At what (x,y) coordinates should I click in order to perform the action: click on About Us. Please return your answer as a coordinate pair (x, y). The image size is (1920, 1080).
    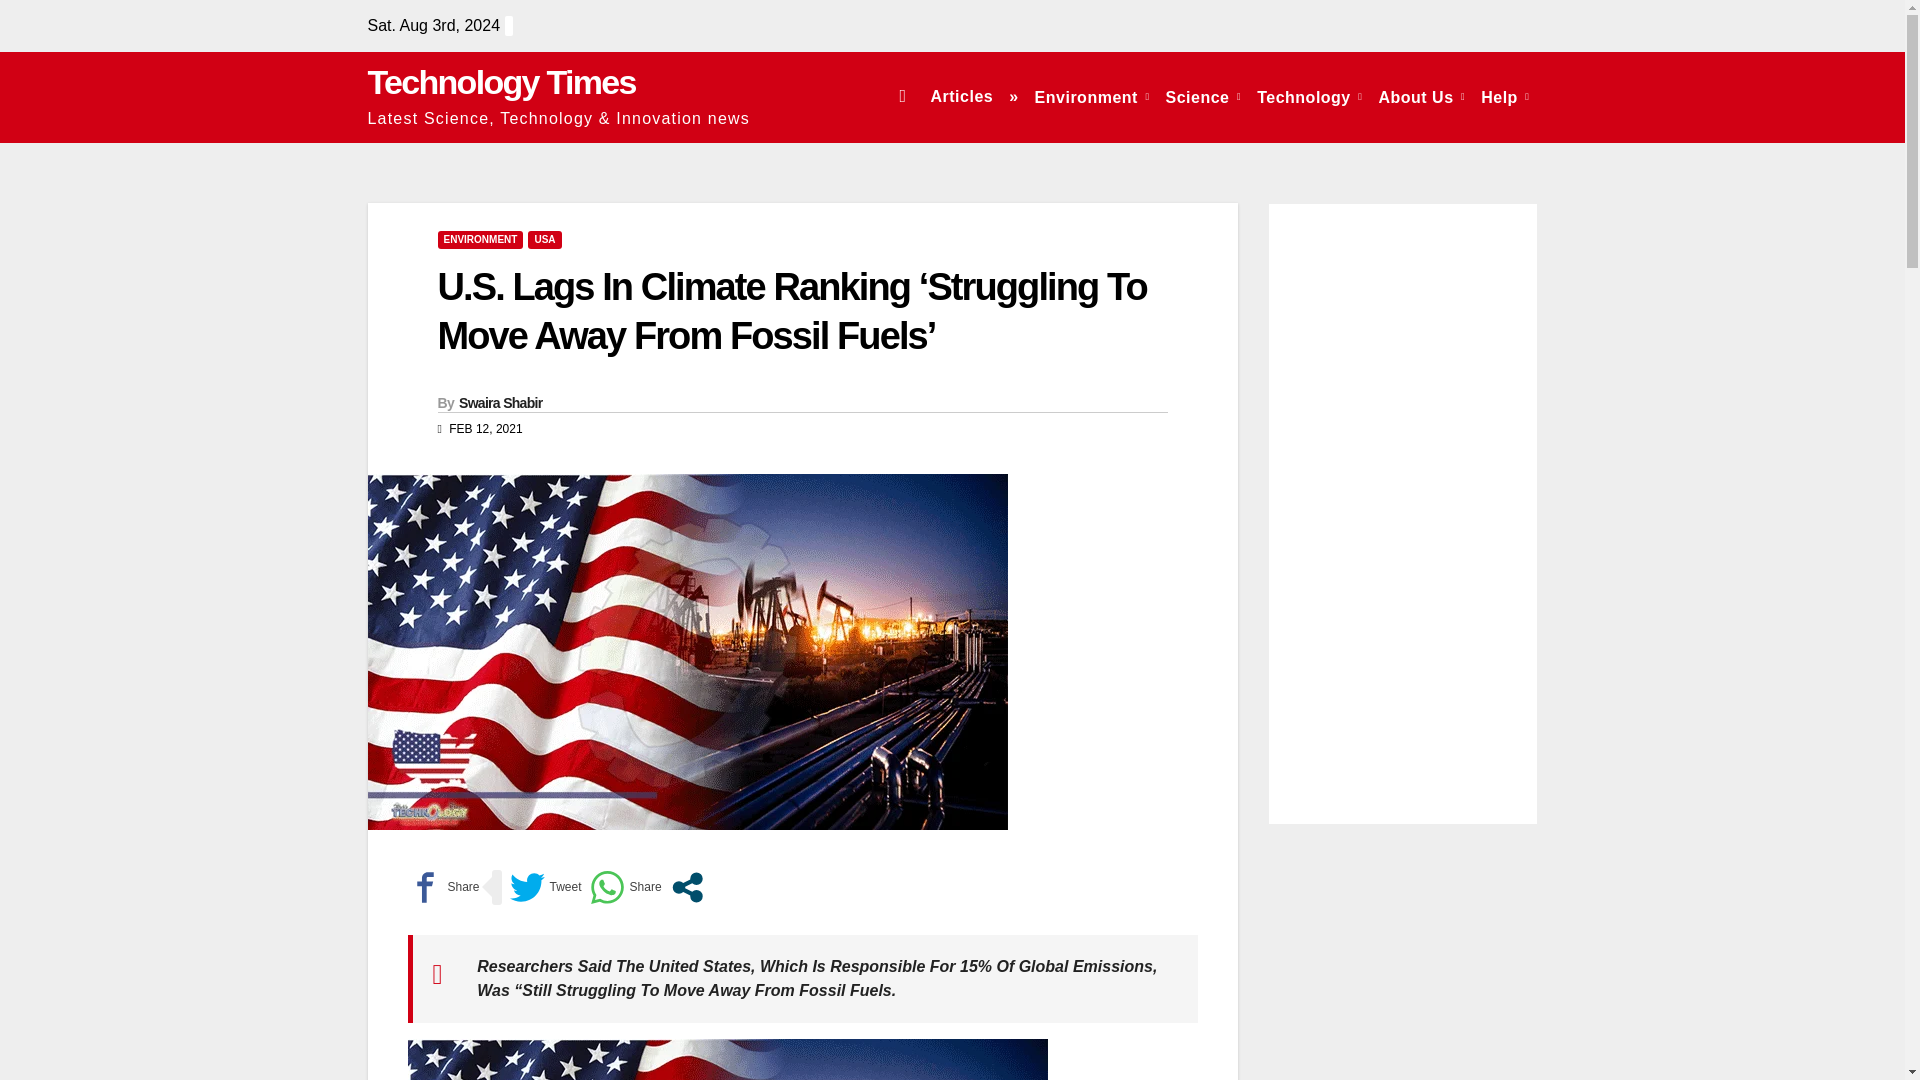
    Looking at the image, I should click on (1421, 96).